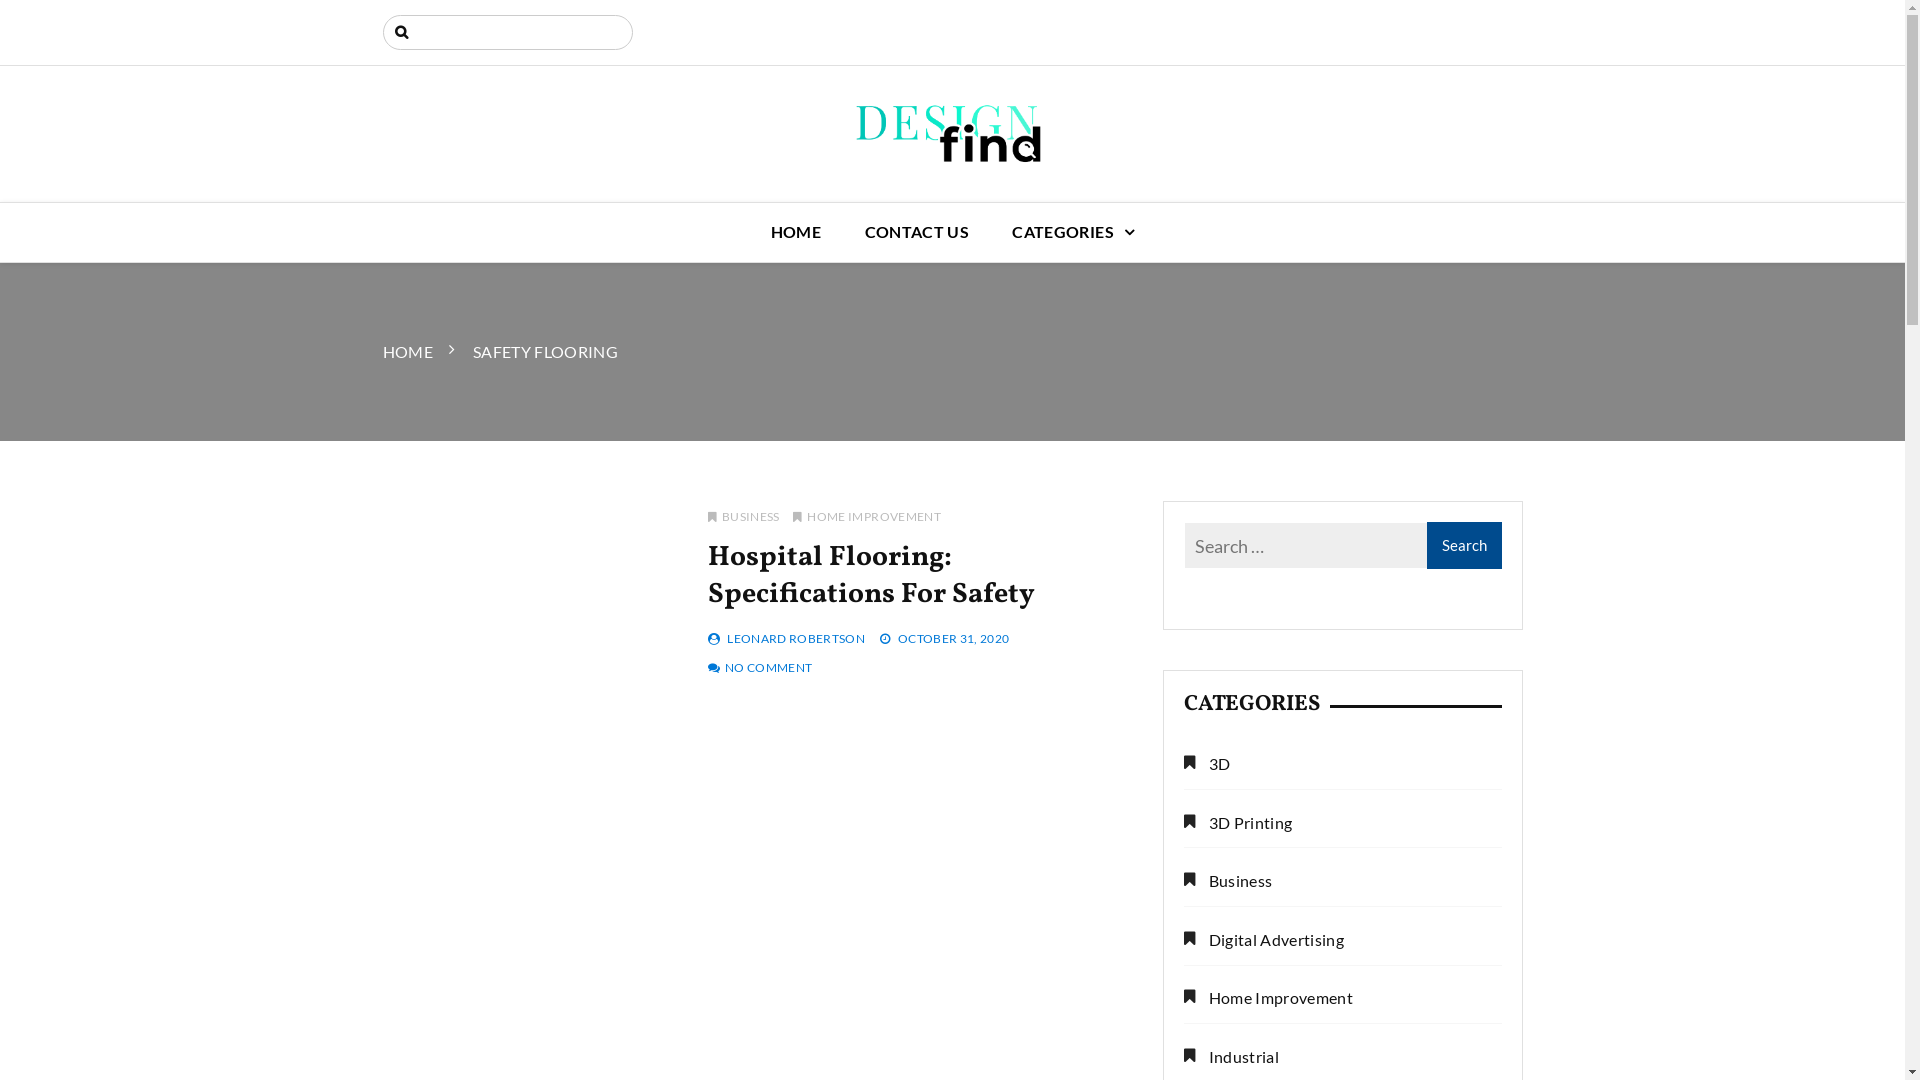 The height and width of the screenshot is (1080, 1920). I want to click on BUSINESS, so click(744, 516).